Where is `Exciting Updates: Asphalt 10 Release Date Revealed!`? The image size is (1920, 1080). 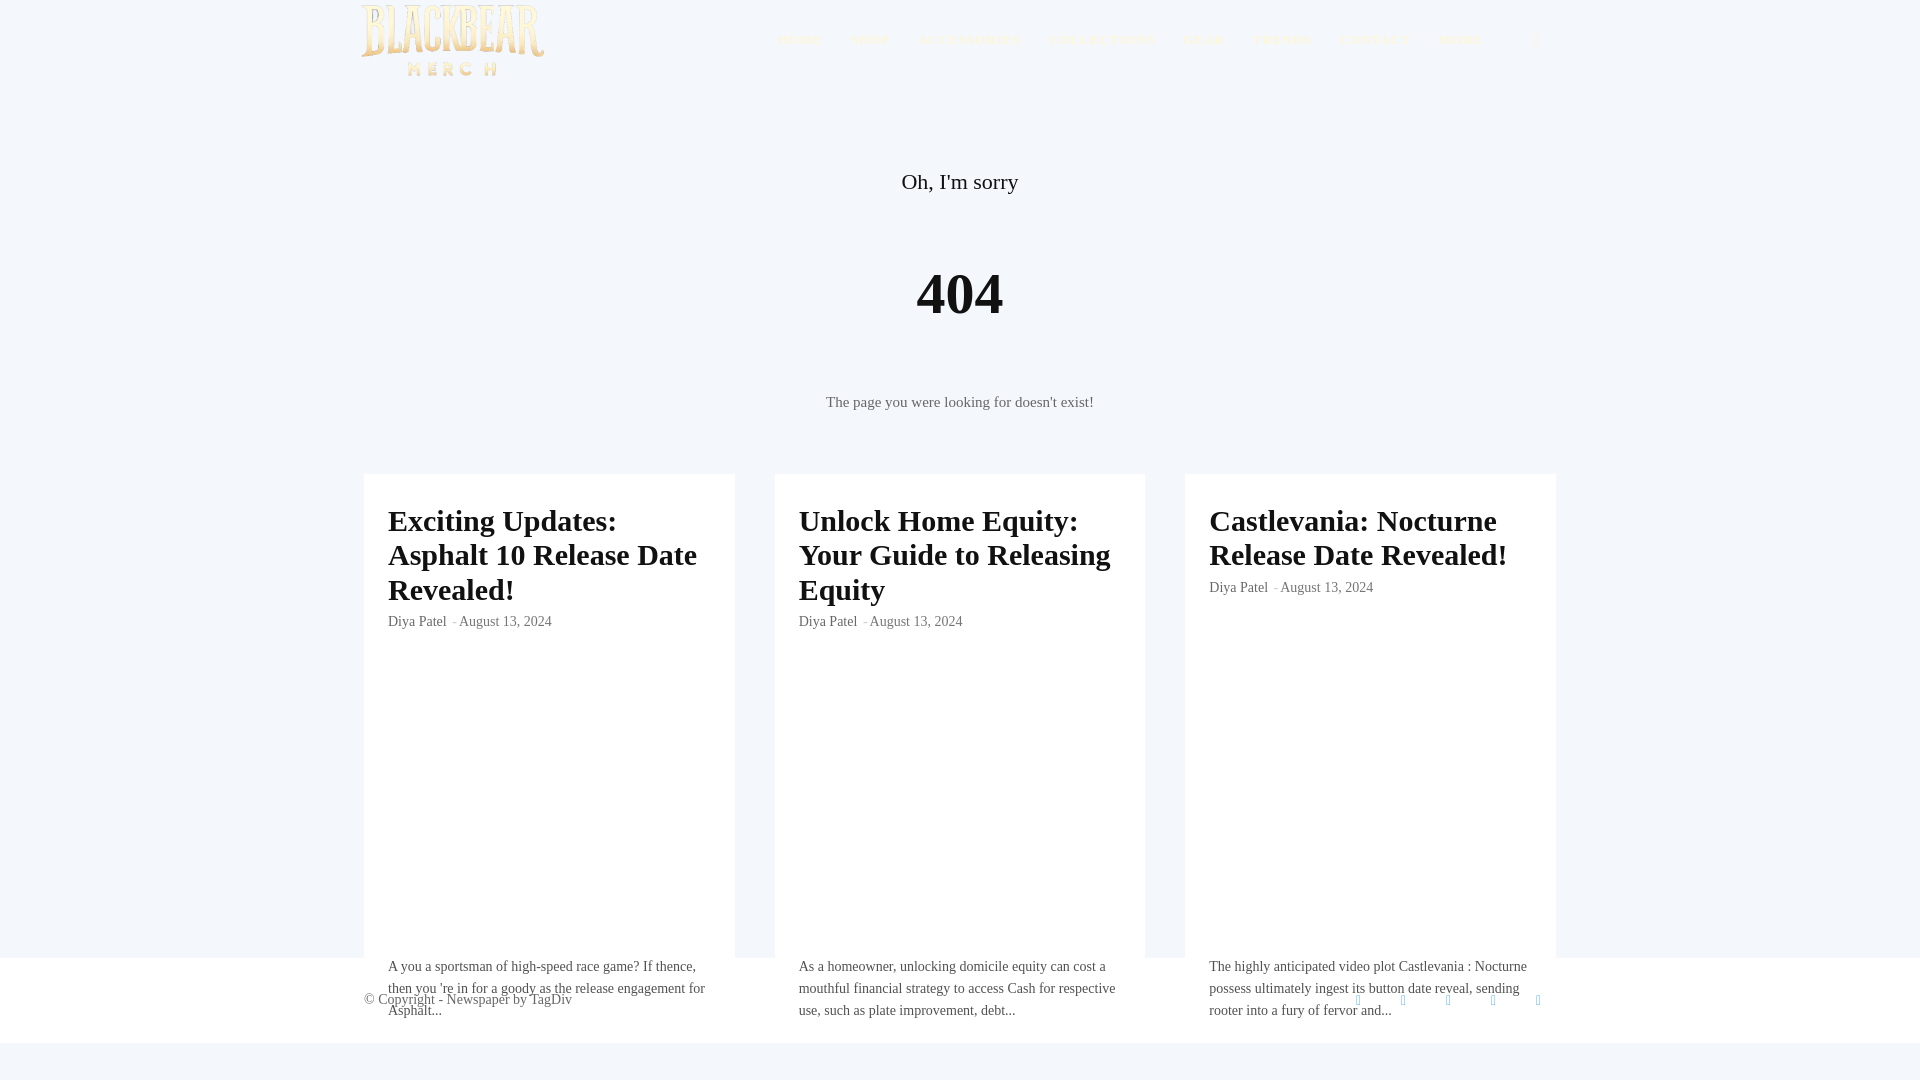 Exciting Updates: Asphalt 10 Release Date Revealed! is located at coordinates (548, 584).